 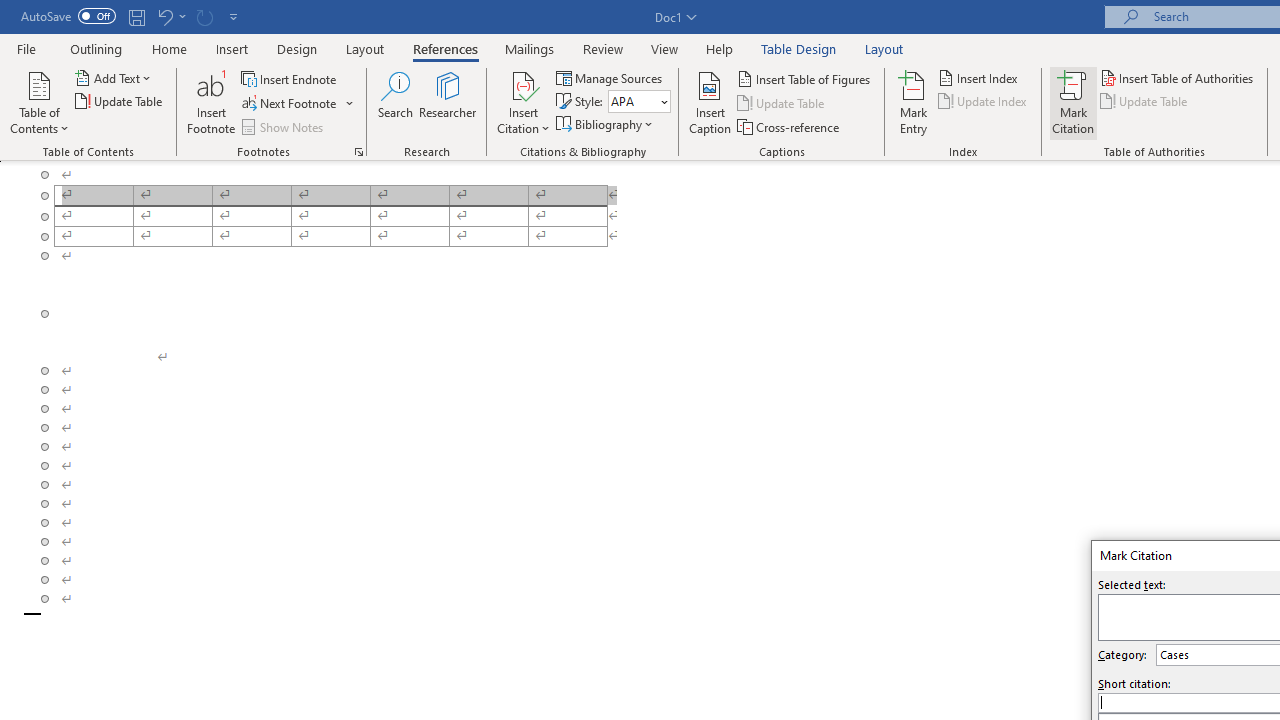 I want to click on Insert Table of Figures..., so click(x=804, y=78).